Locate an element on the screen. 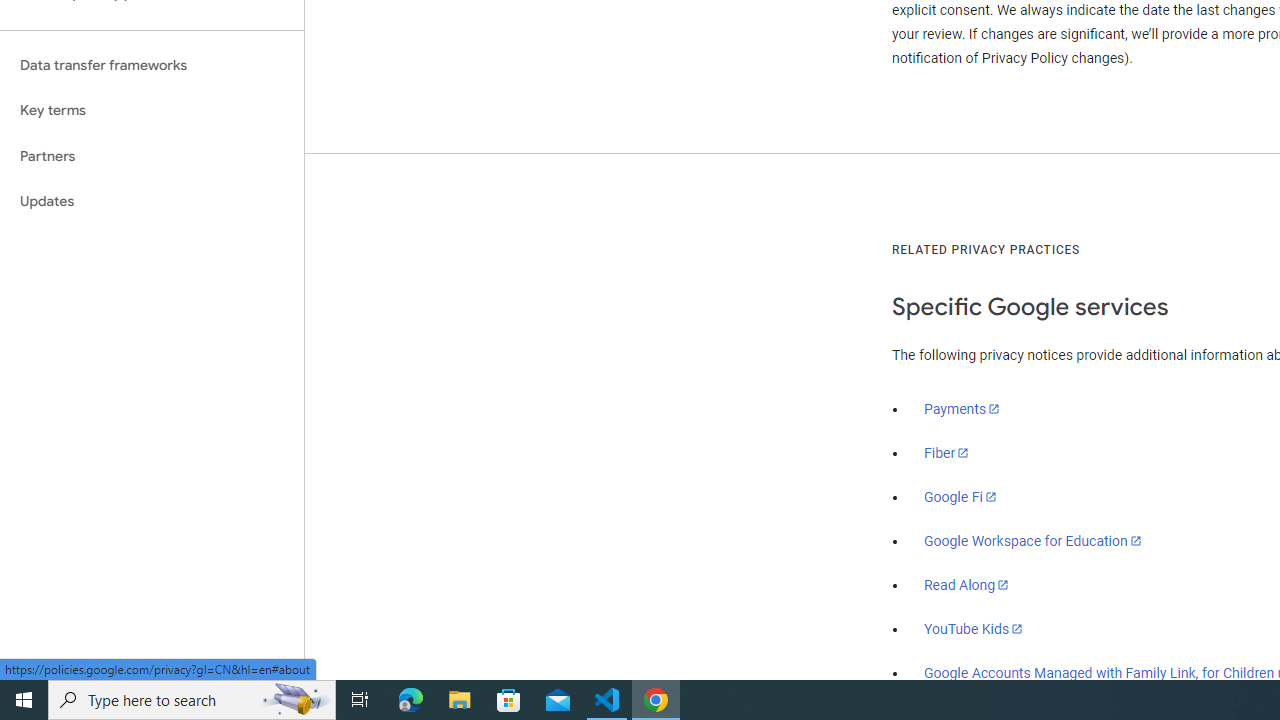 The width and height of the screenshot is (1280, 720). YouTube Kids is located at coordinates (974, 628).